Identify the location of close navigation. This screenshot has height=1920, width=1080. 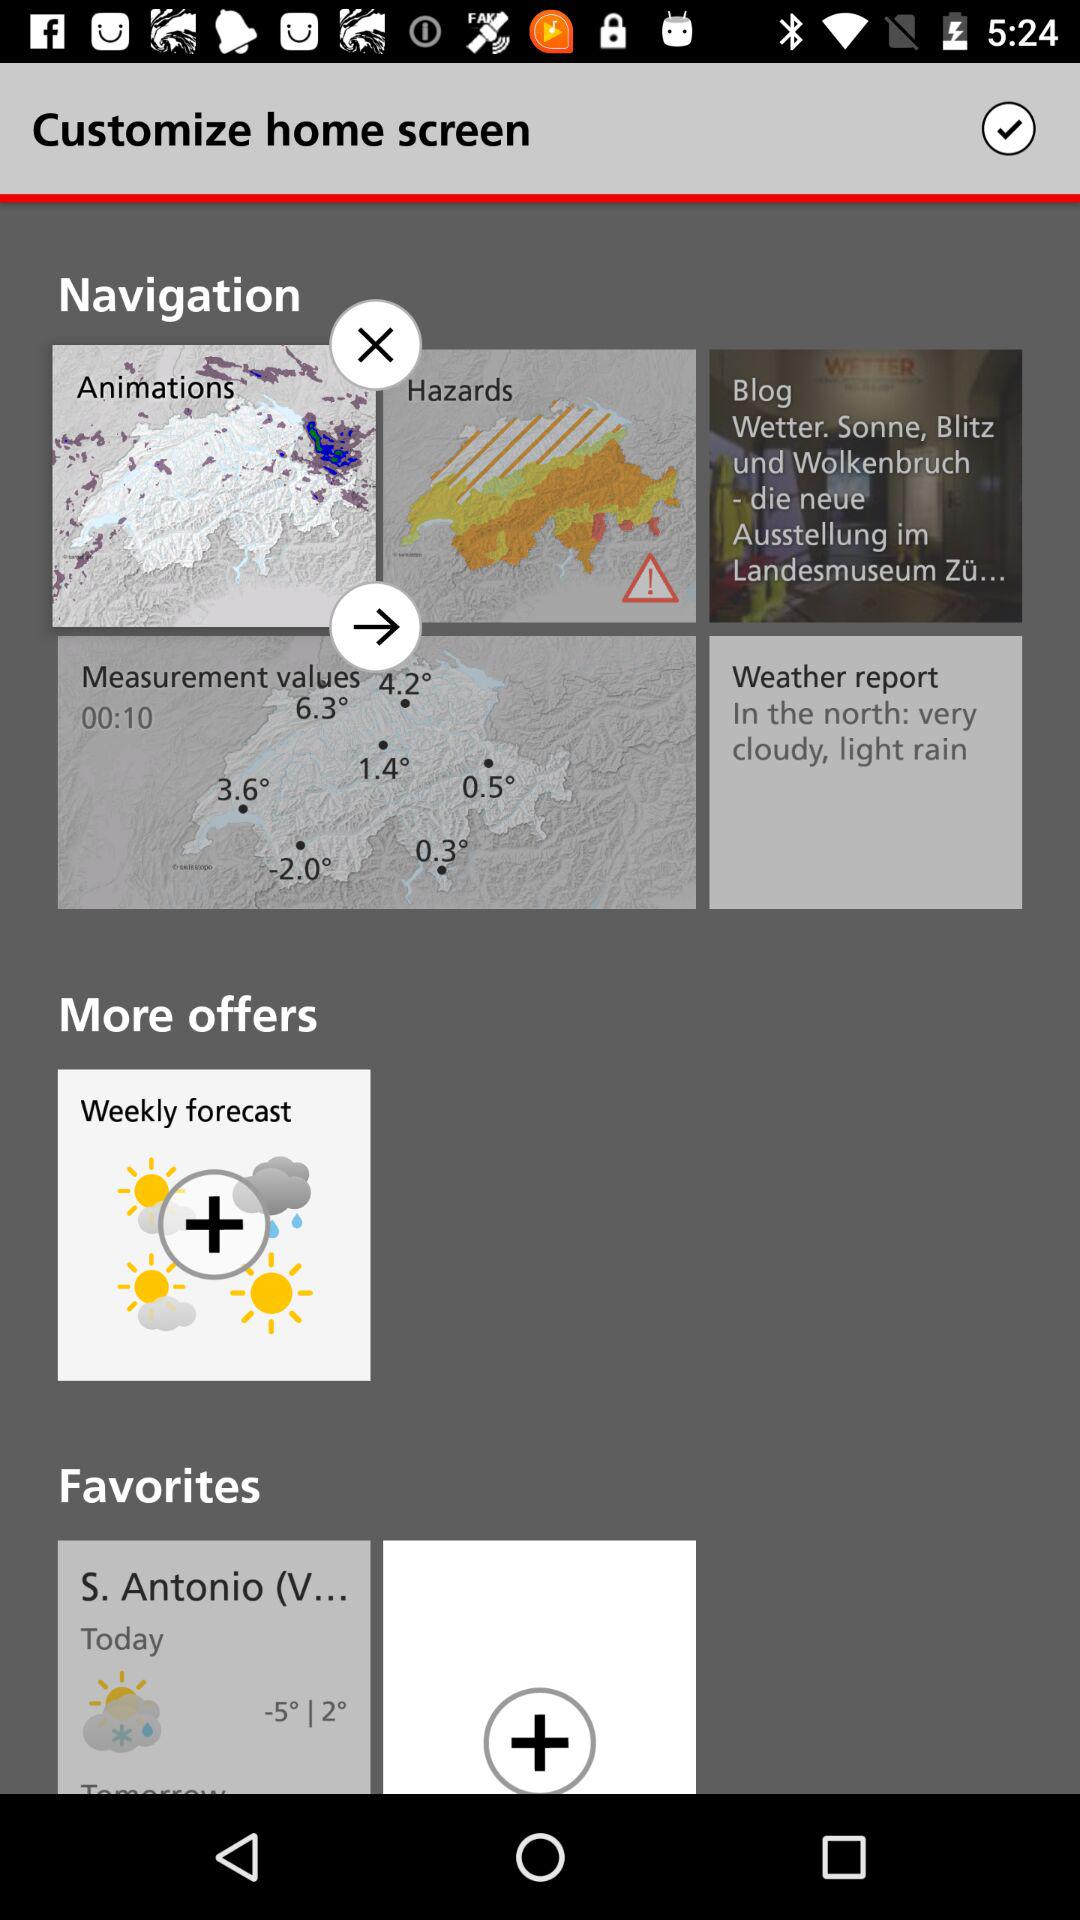
(374, 344).